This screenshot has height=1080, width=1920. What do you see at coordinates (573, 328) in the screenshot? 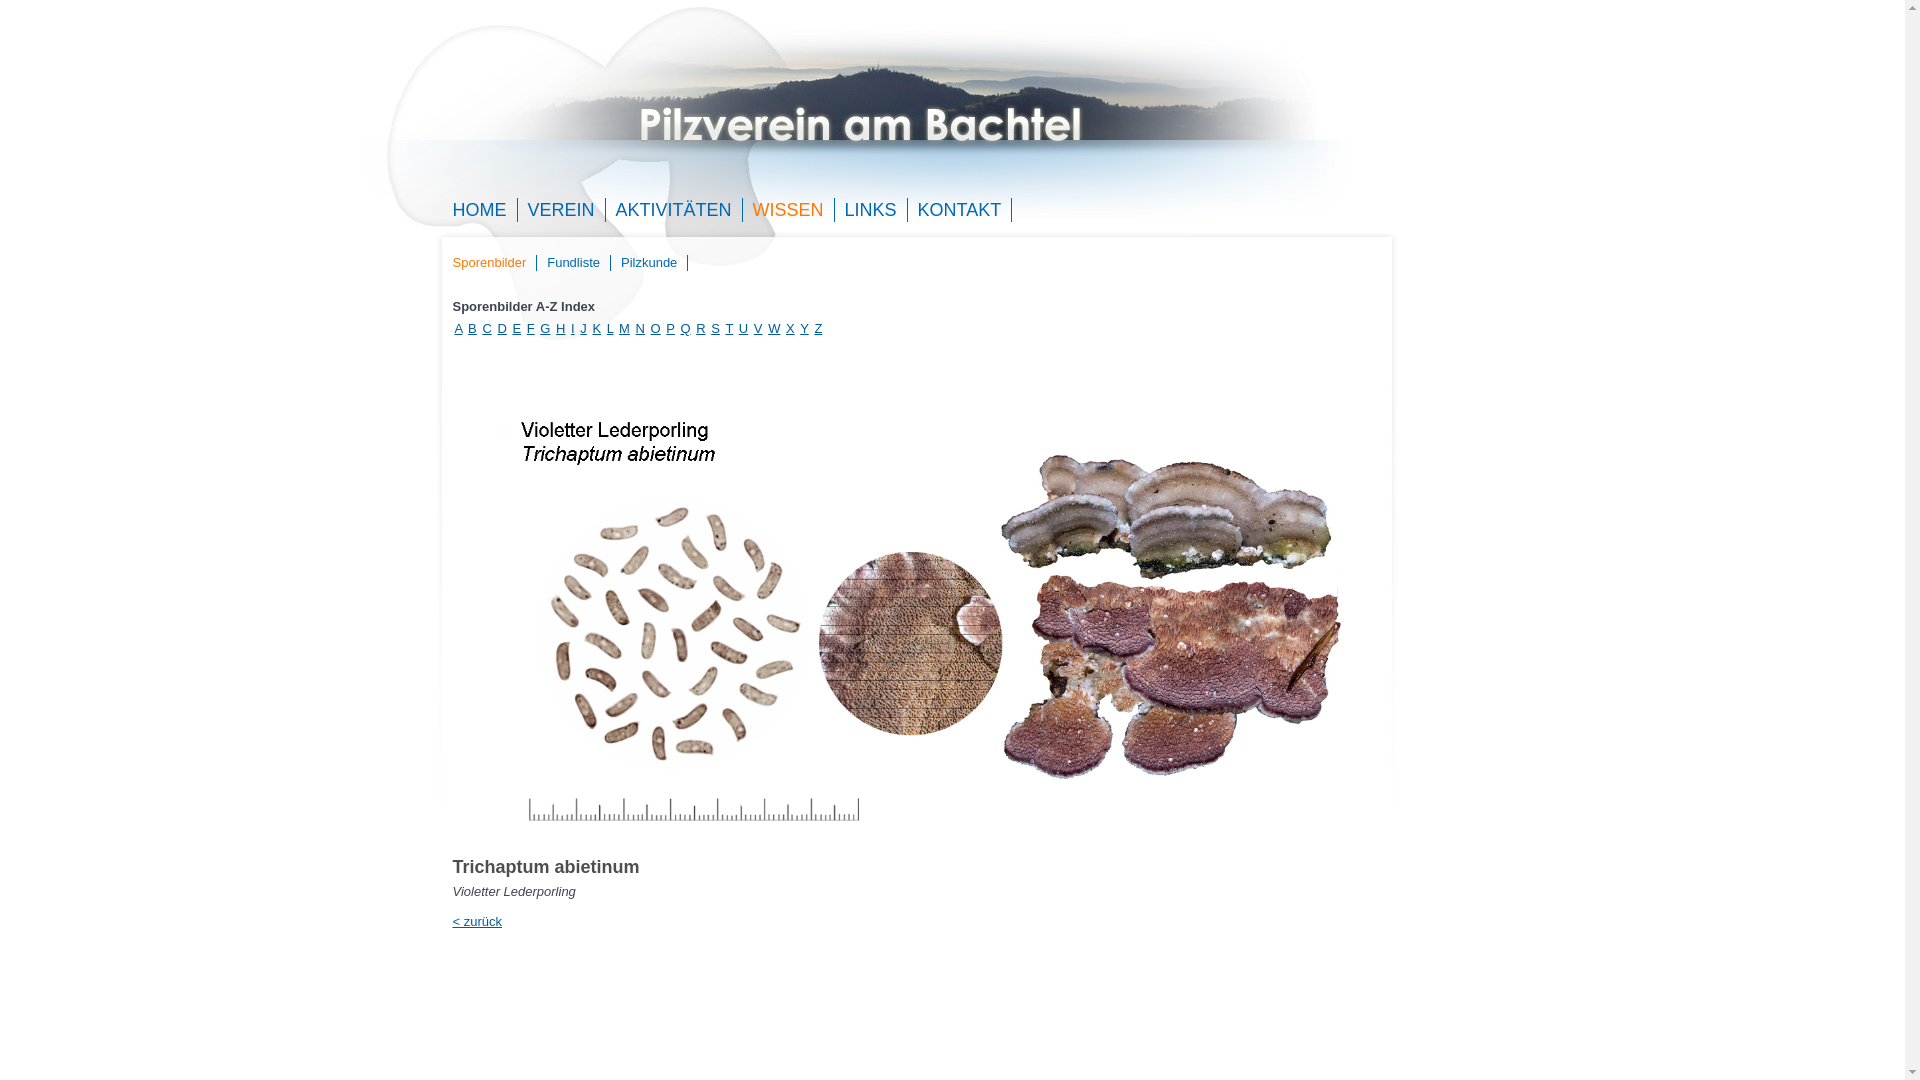
I see `I` at bounding box center [573, 328].